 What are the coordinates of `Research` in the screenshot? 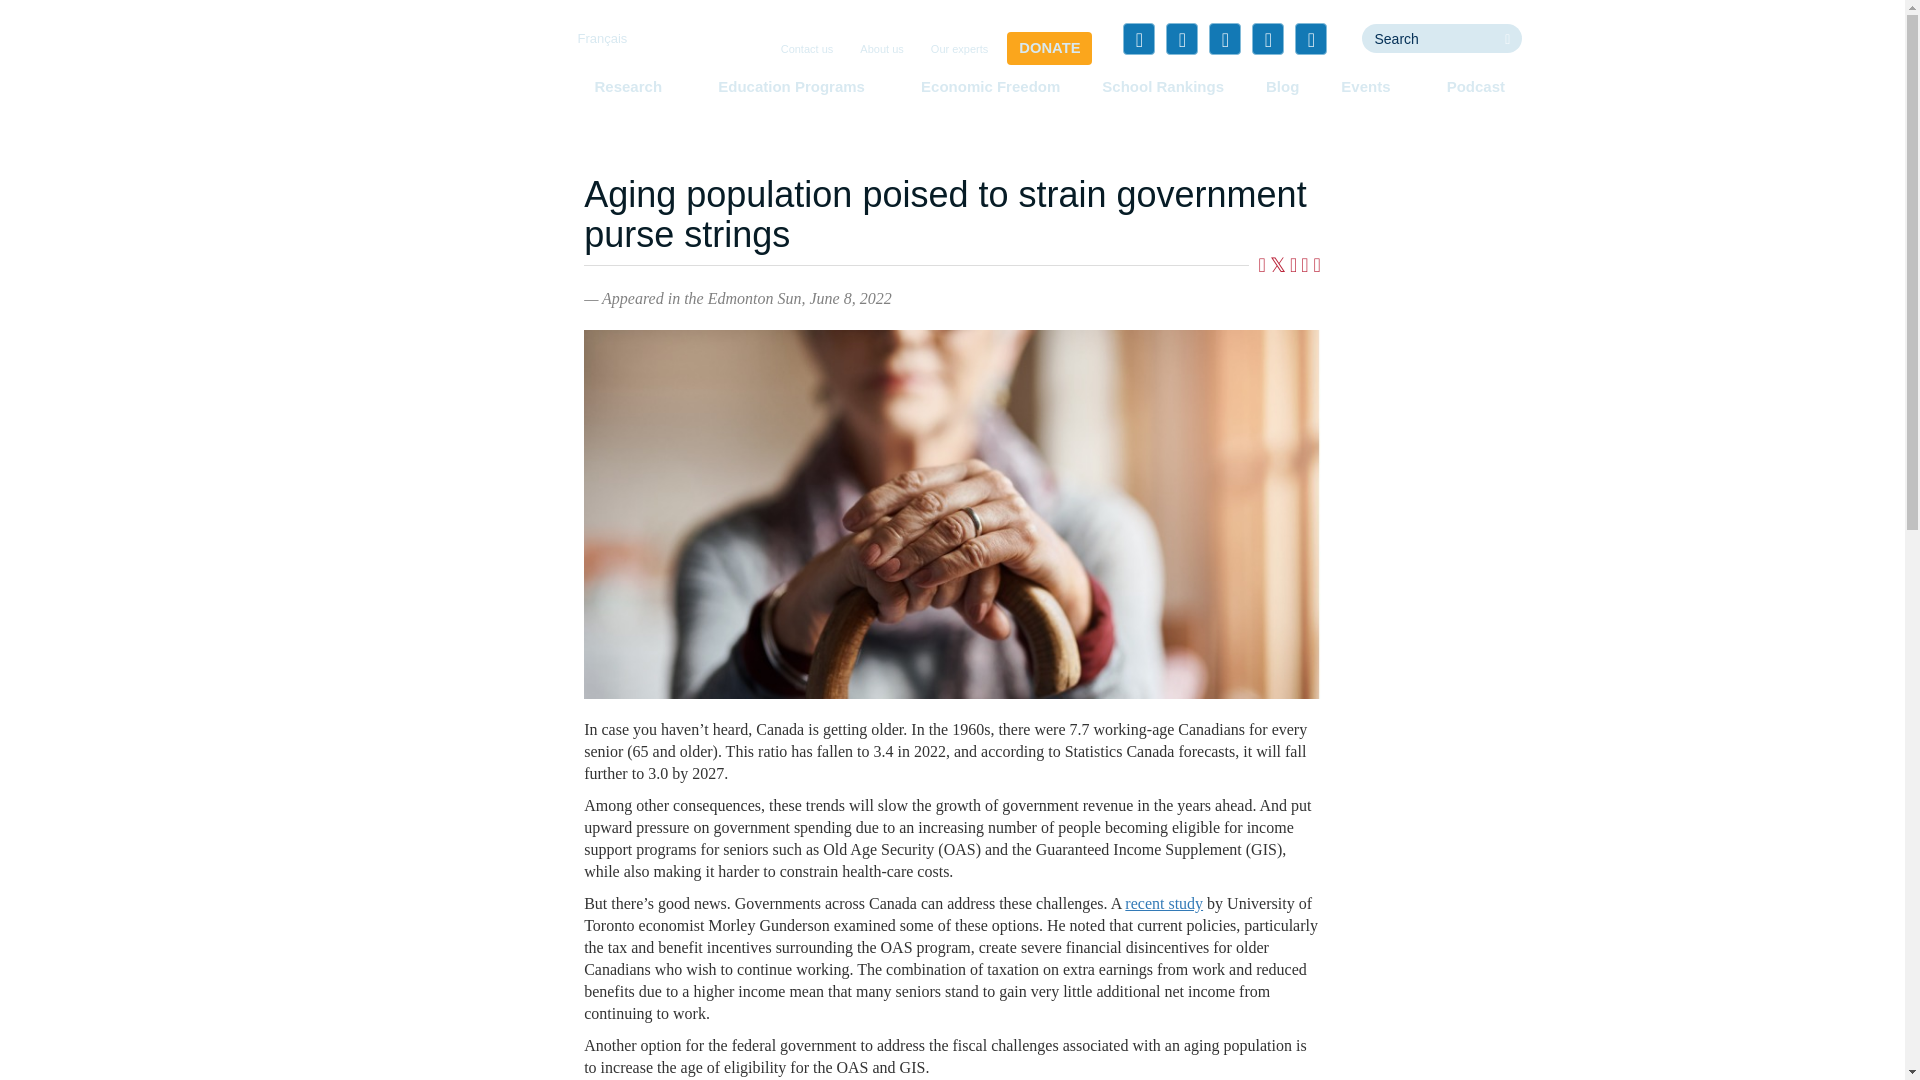 It's located at (634, 86).